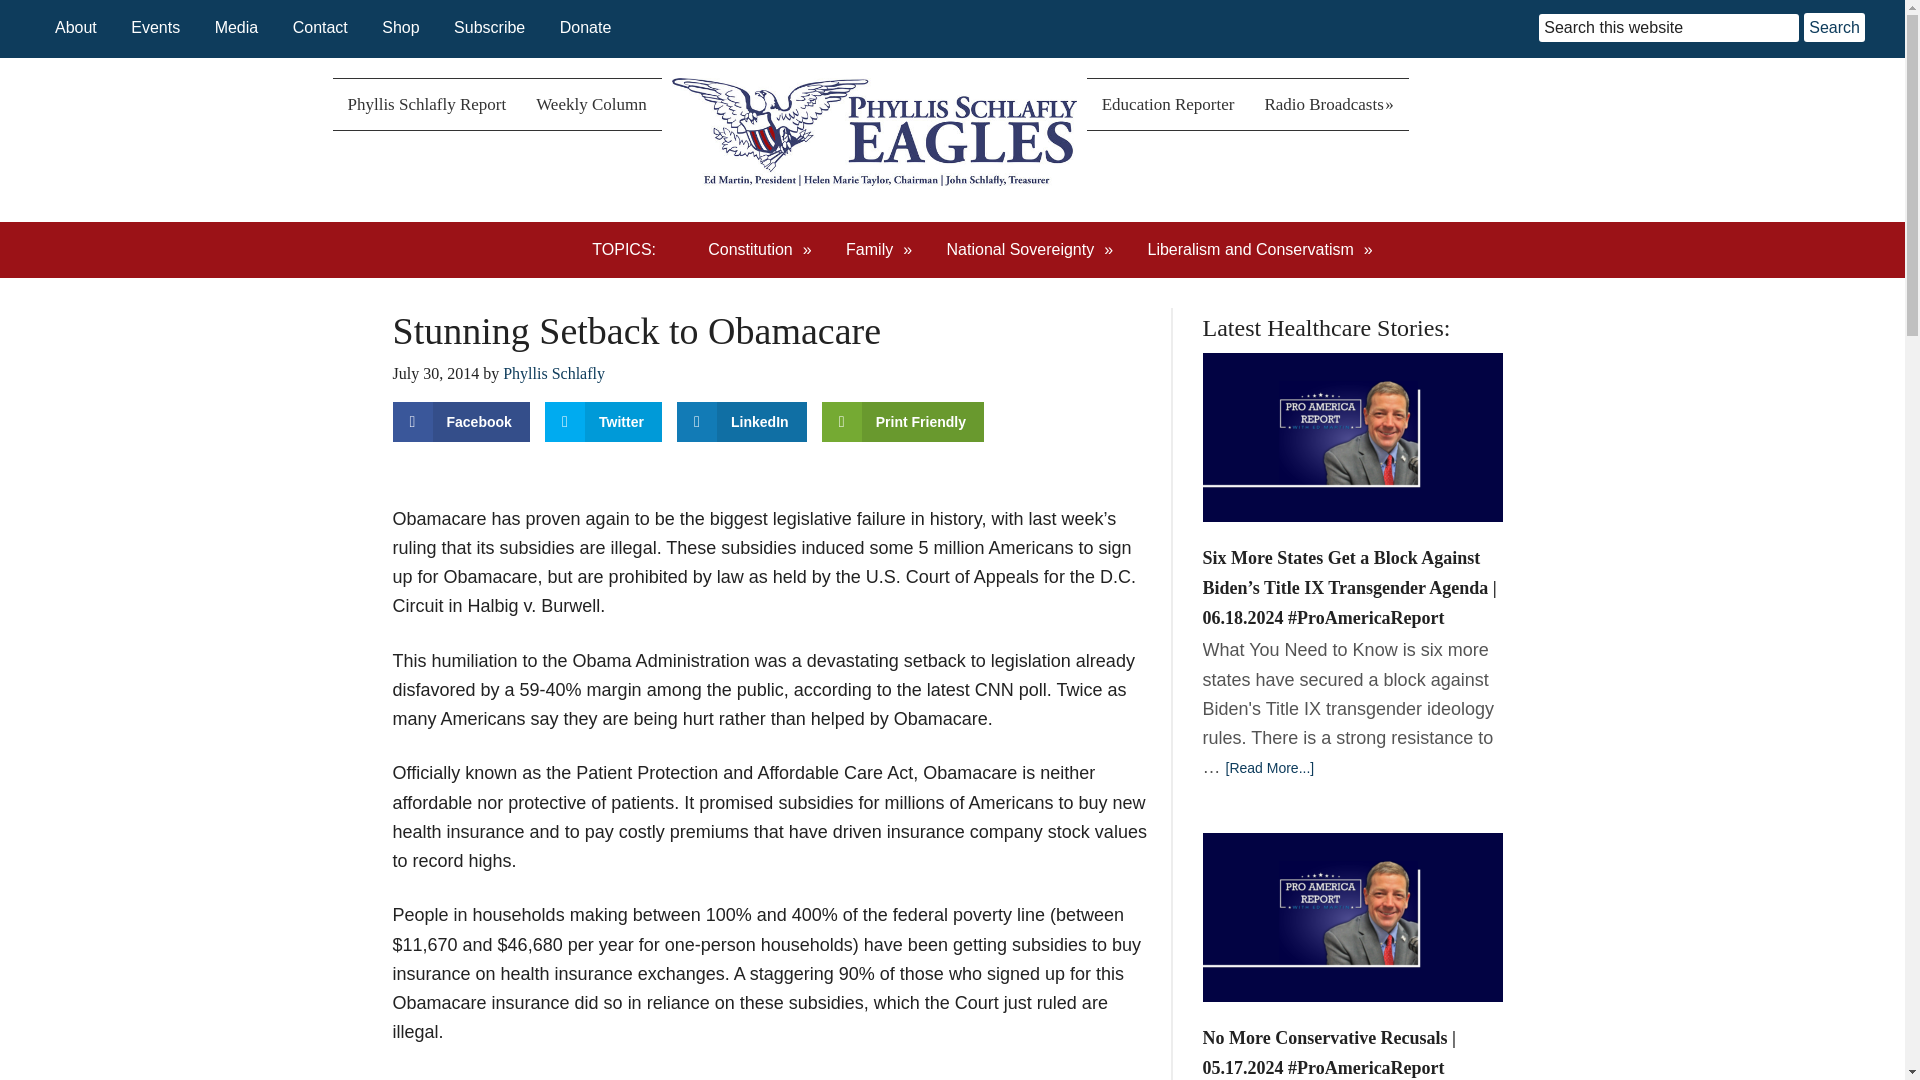 The height and width of the screenshot is (1080, 1920). What do you see at coordinates (633, 250) in the screenshot?
I see `TOPICS:    ` at bounding box center [633, 250].